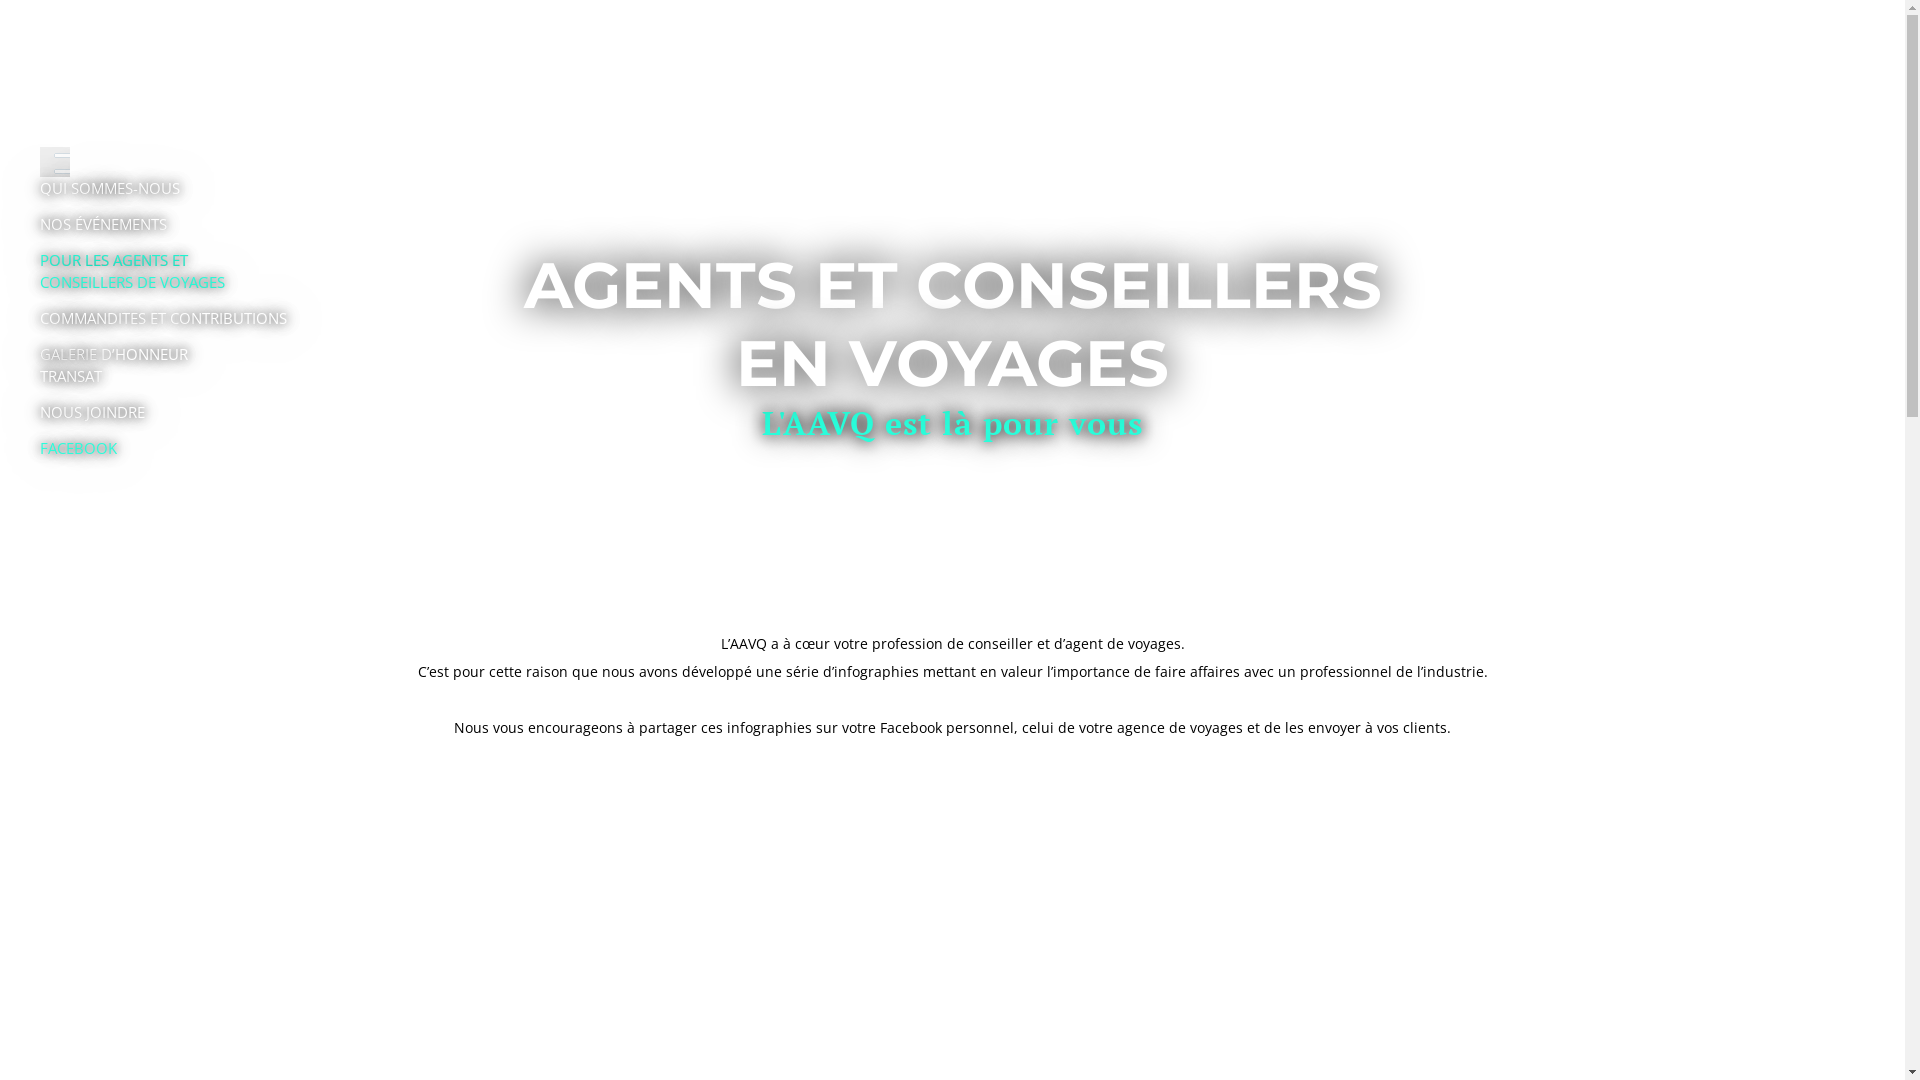  I want to click on QUI SOMMES-NOUS, so click(110, 188).